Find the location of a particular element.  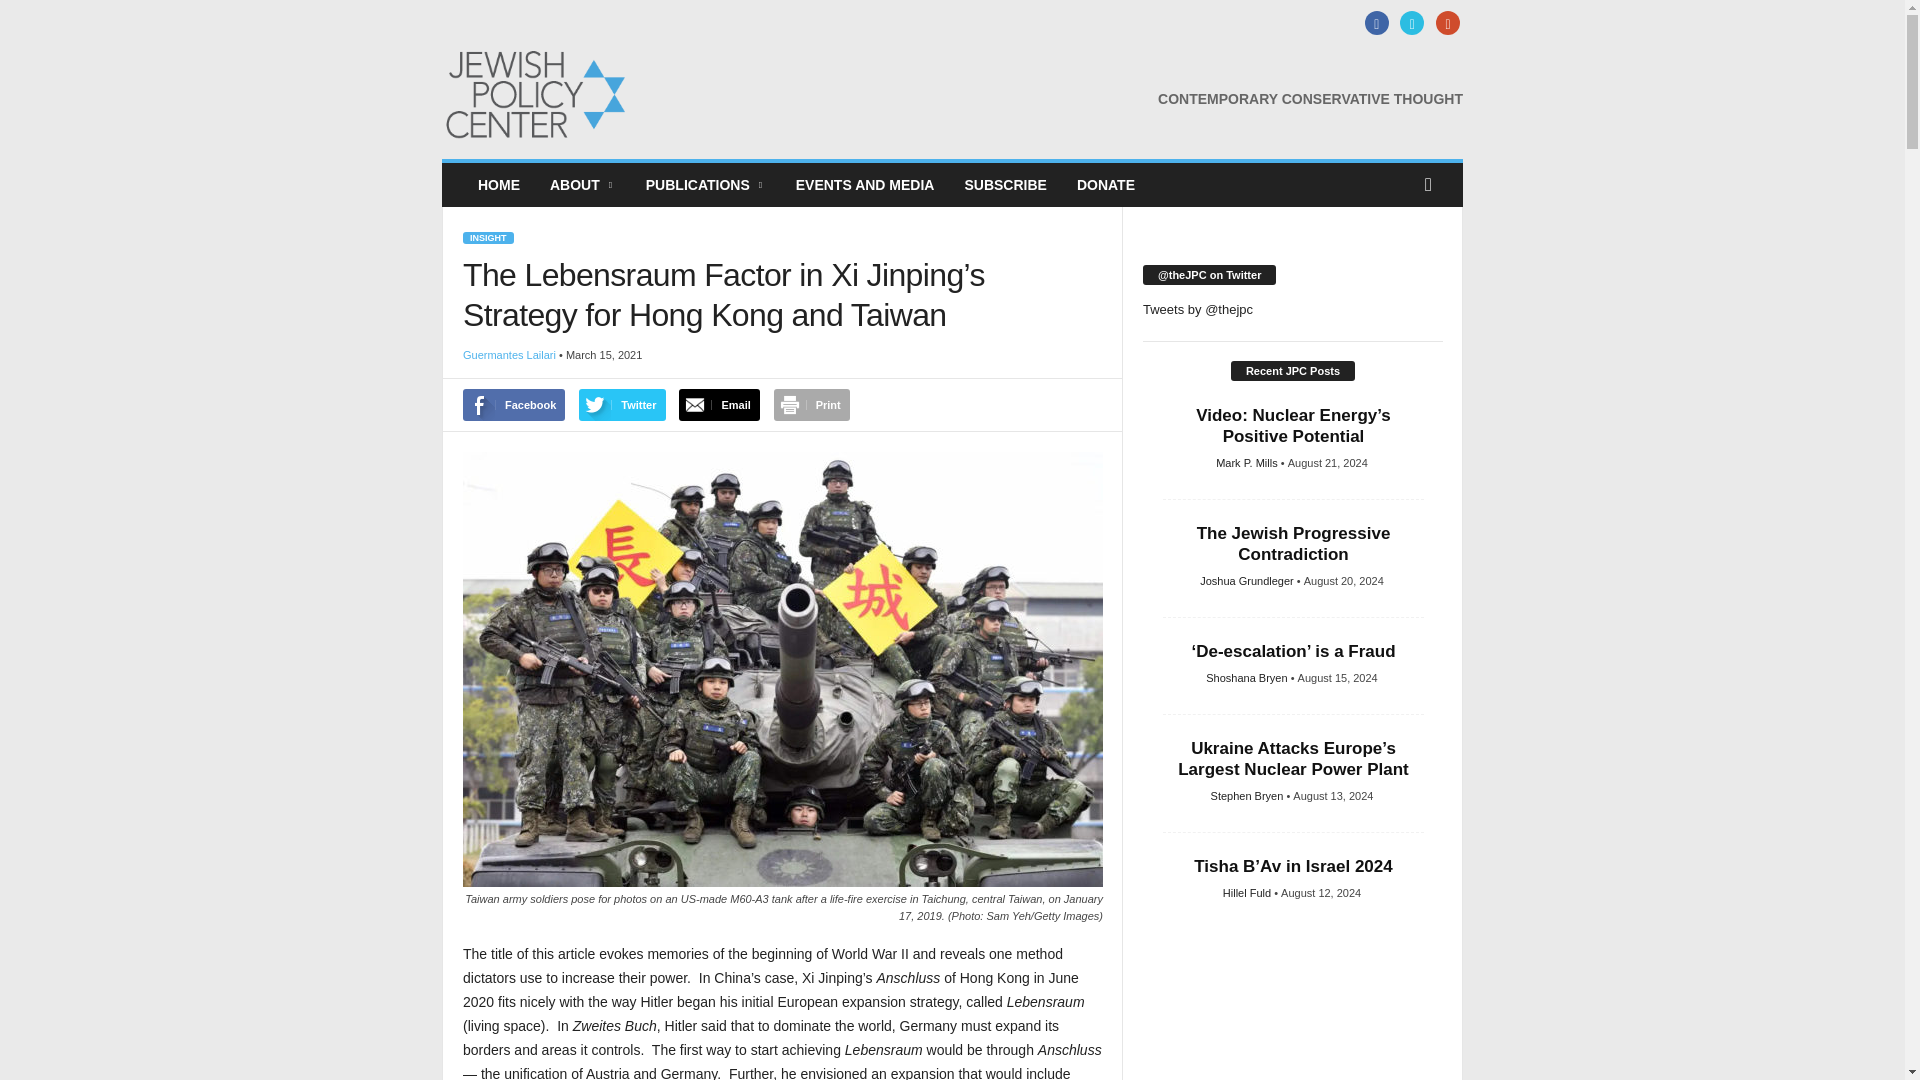

SUBSCRIBE is located at coordinates (1004, 185).